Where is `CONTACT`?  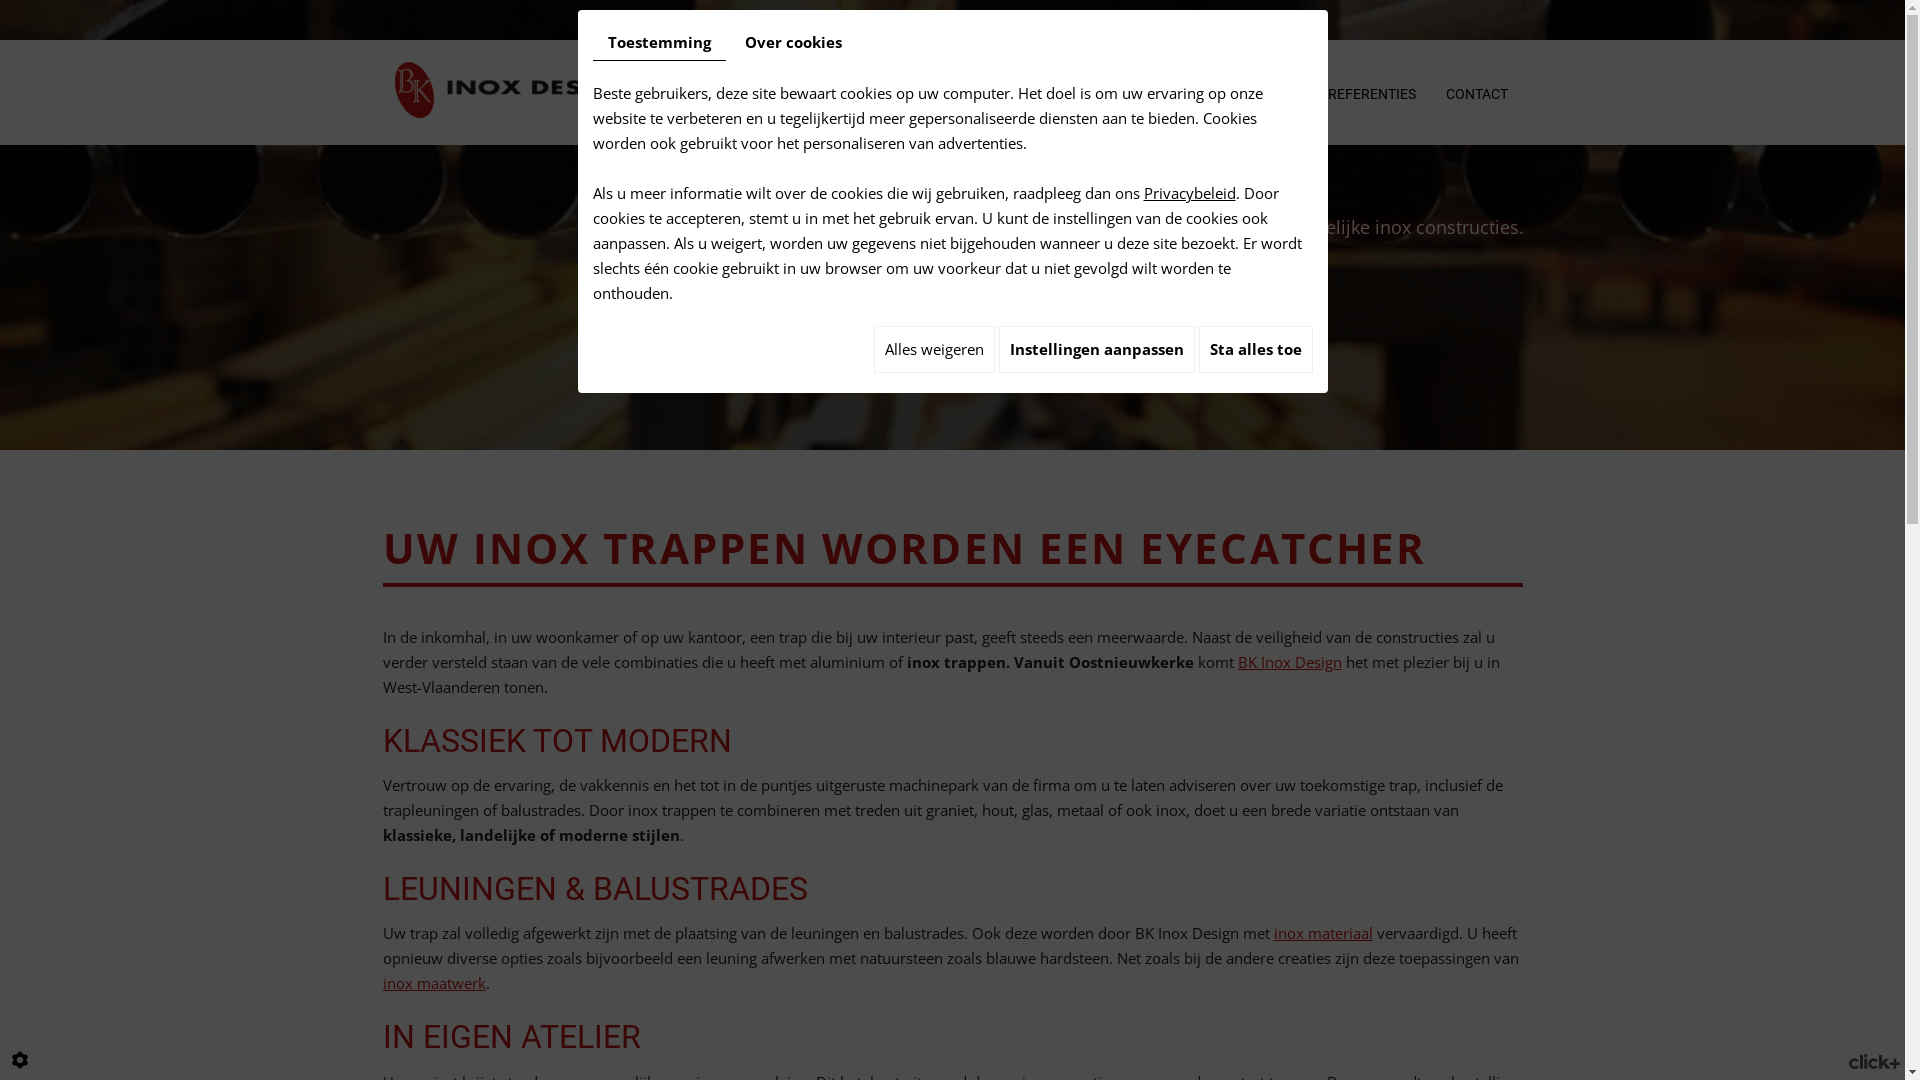 CONTACT is located at coordinates (1476, 94).